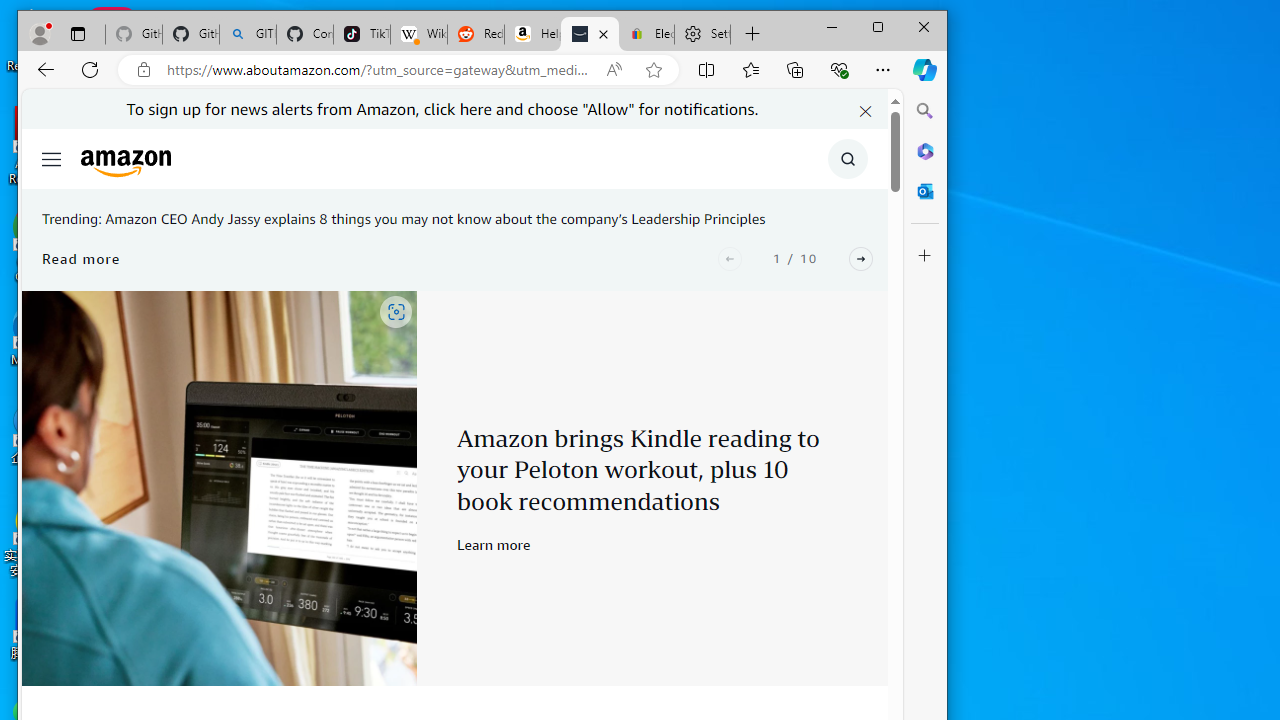 This screenshot has height=720, width=1280. I want to click on Read more, so click(82, 258).